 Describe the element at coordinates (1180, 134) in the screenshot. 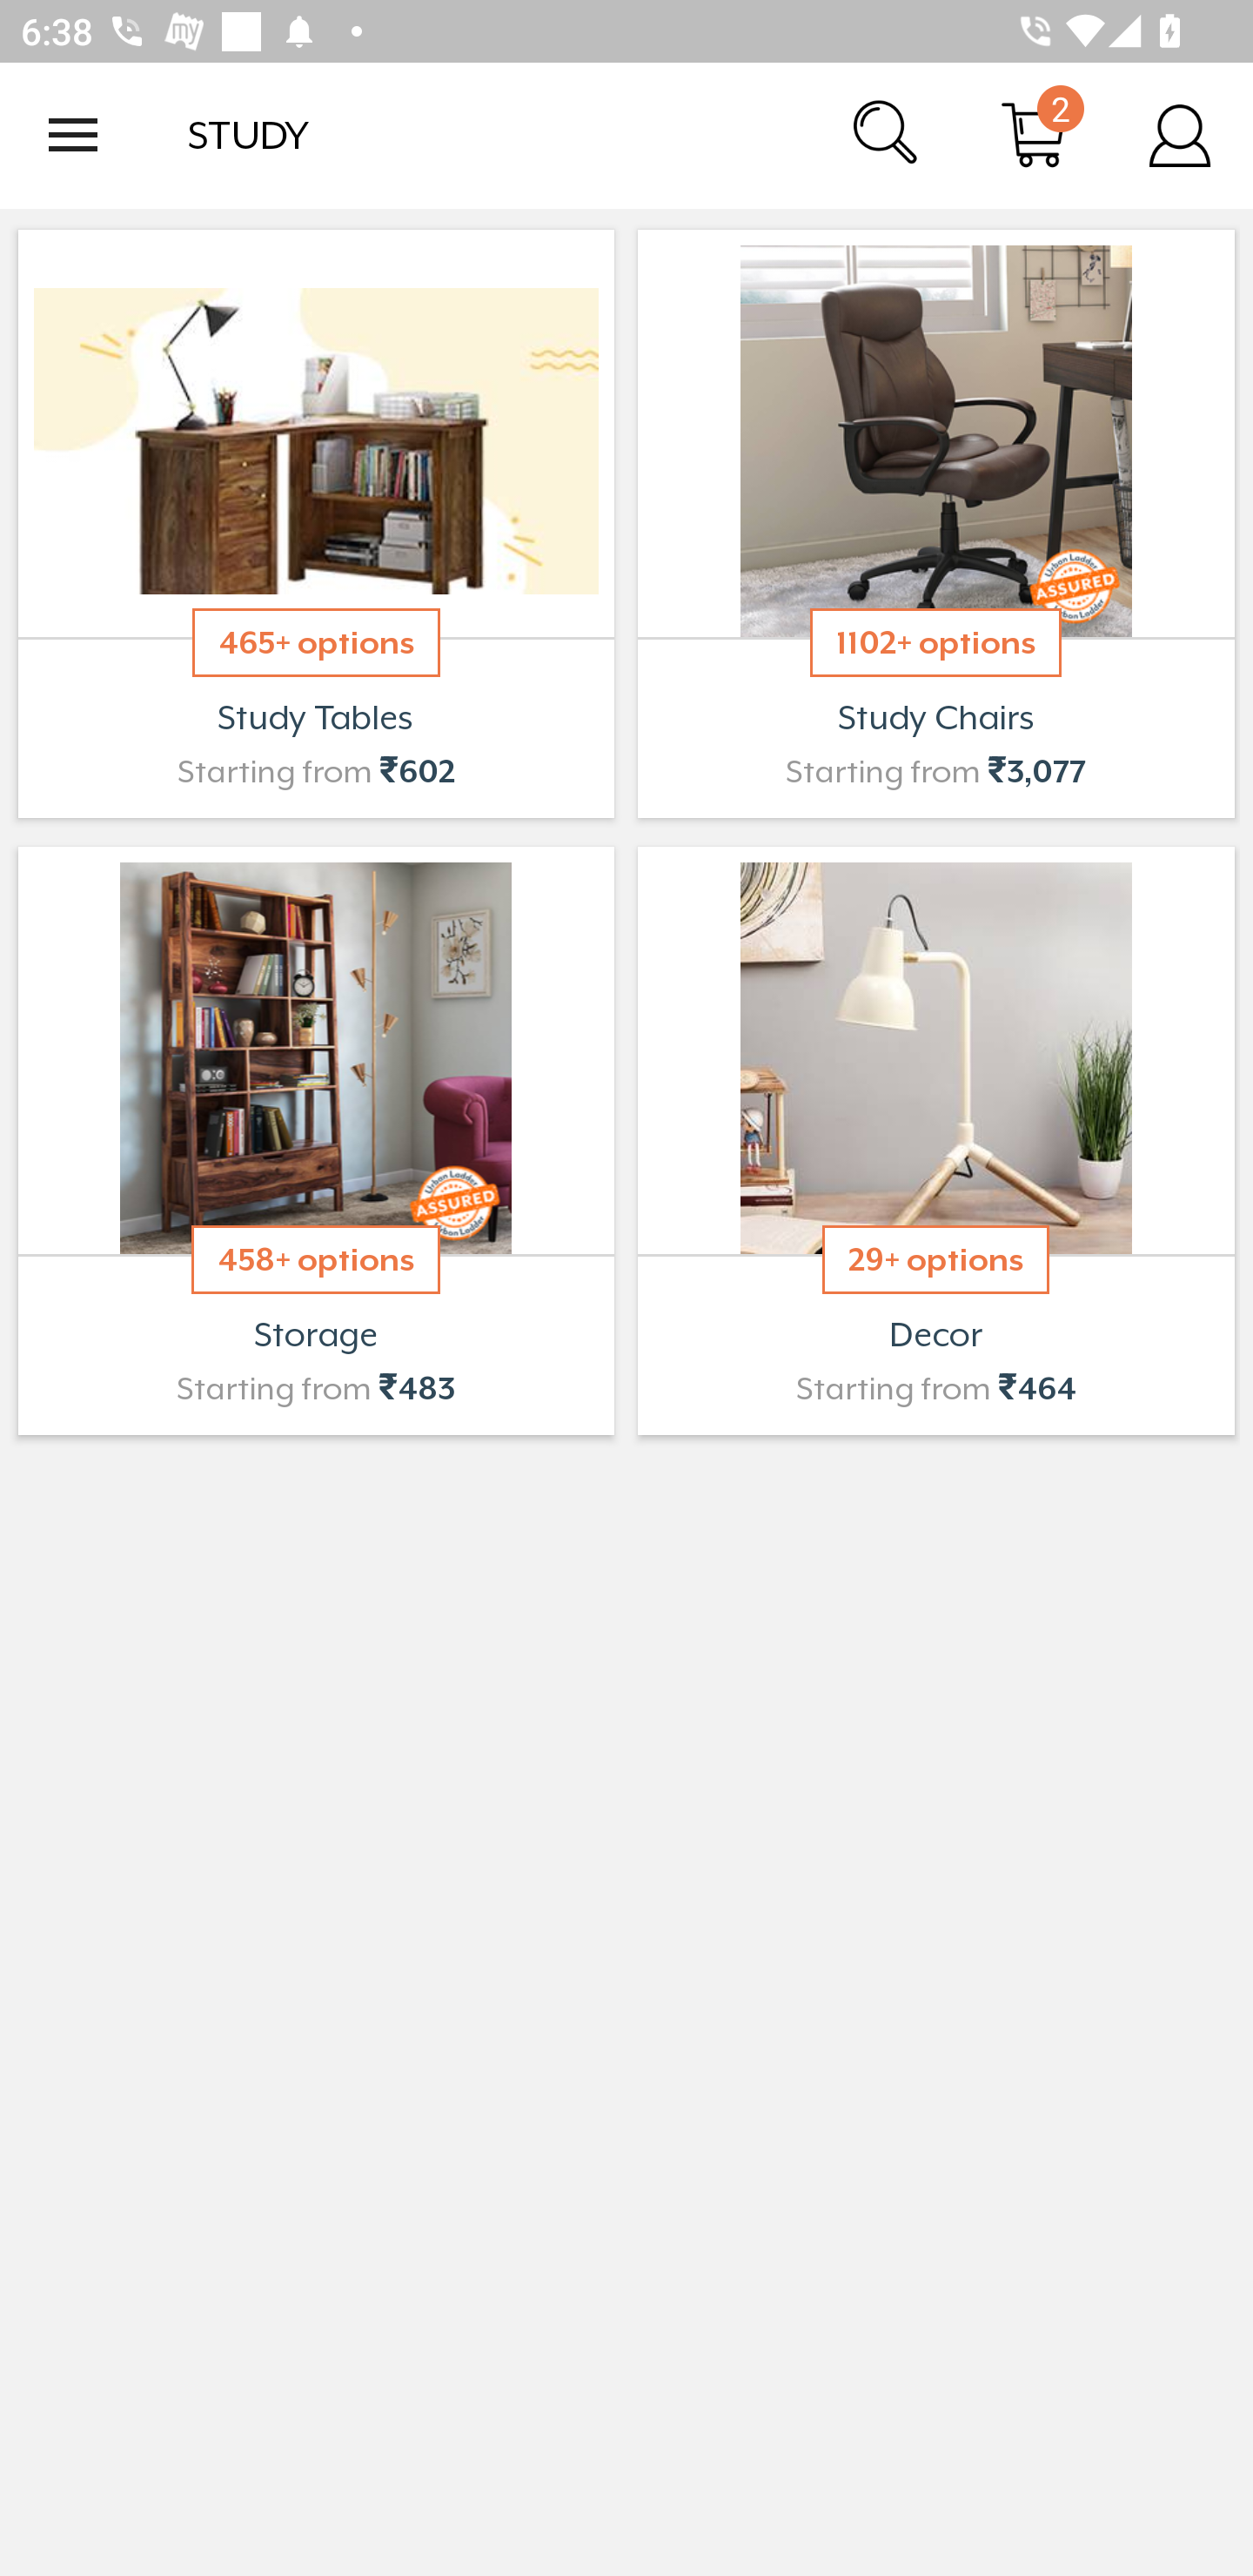

I see `Account Details` at that location.